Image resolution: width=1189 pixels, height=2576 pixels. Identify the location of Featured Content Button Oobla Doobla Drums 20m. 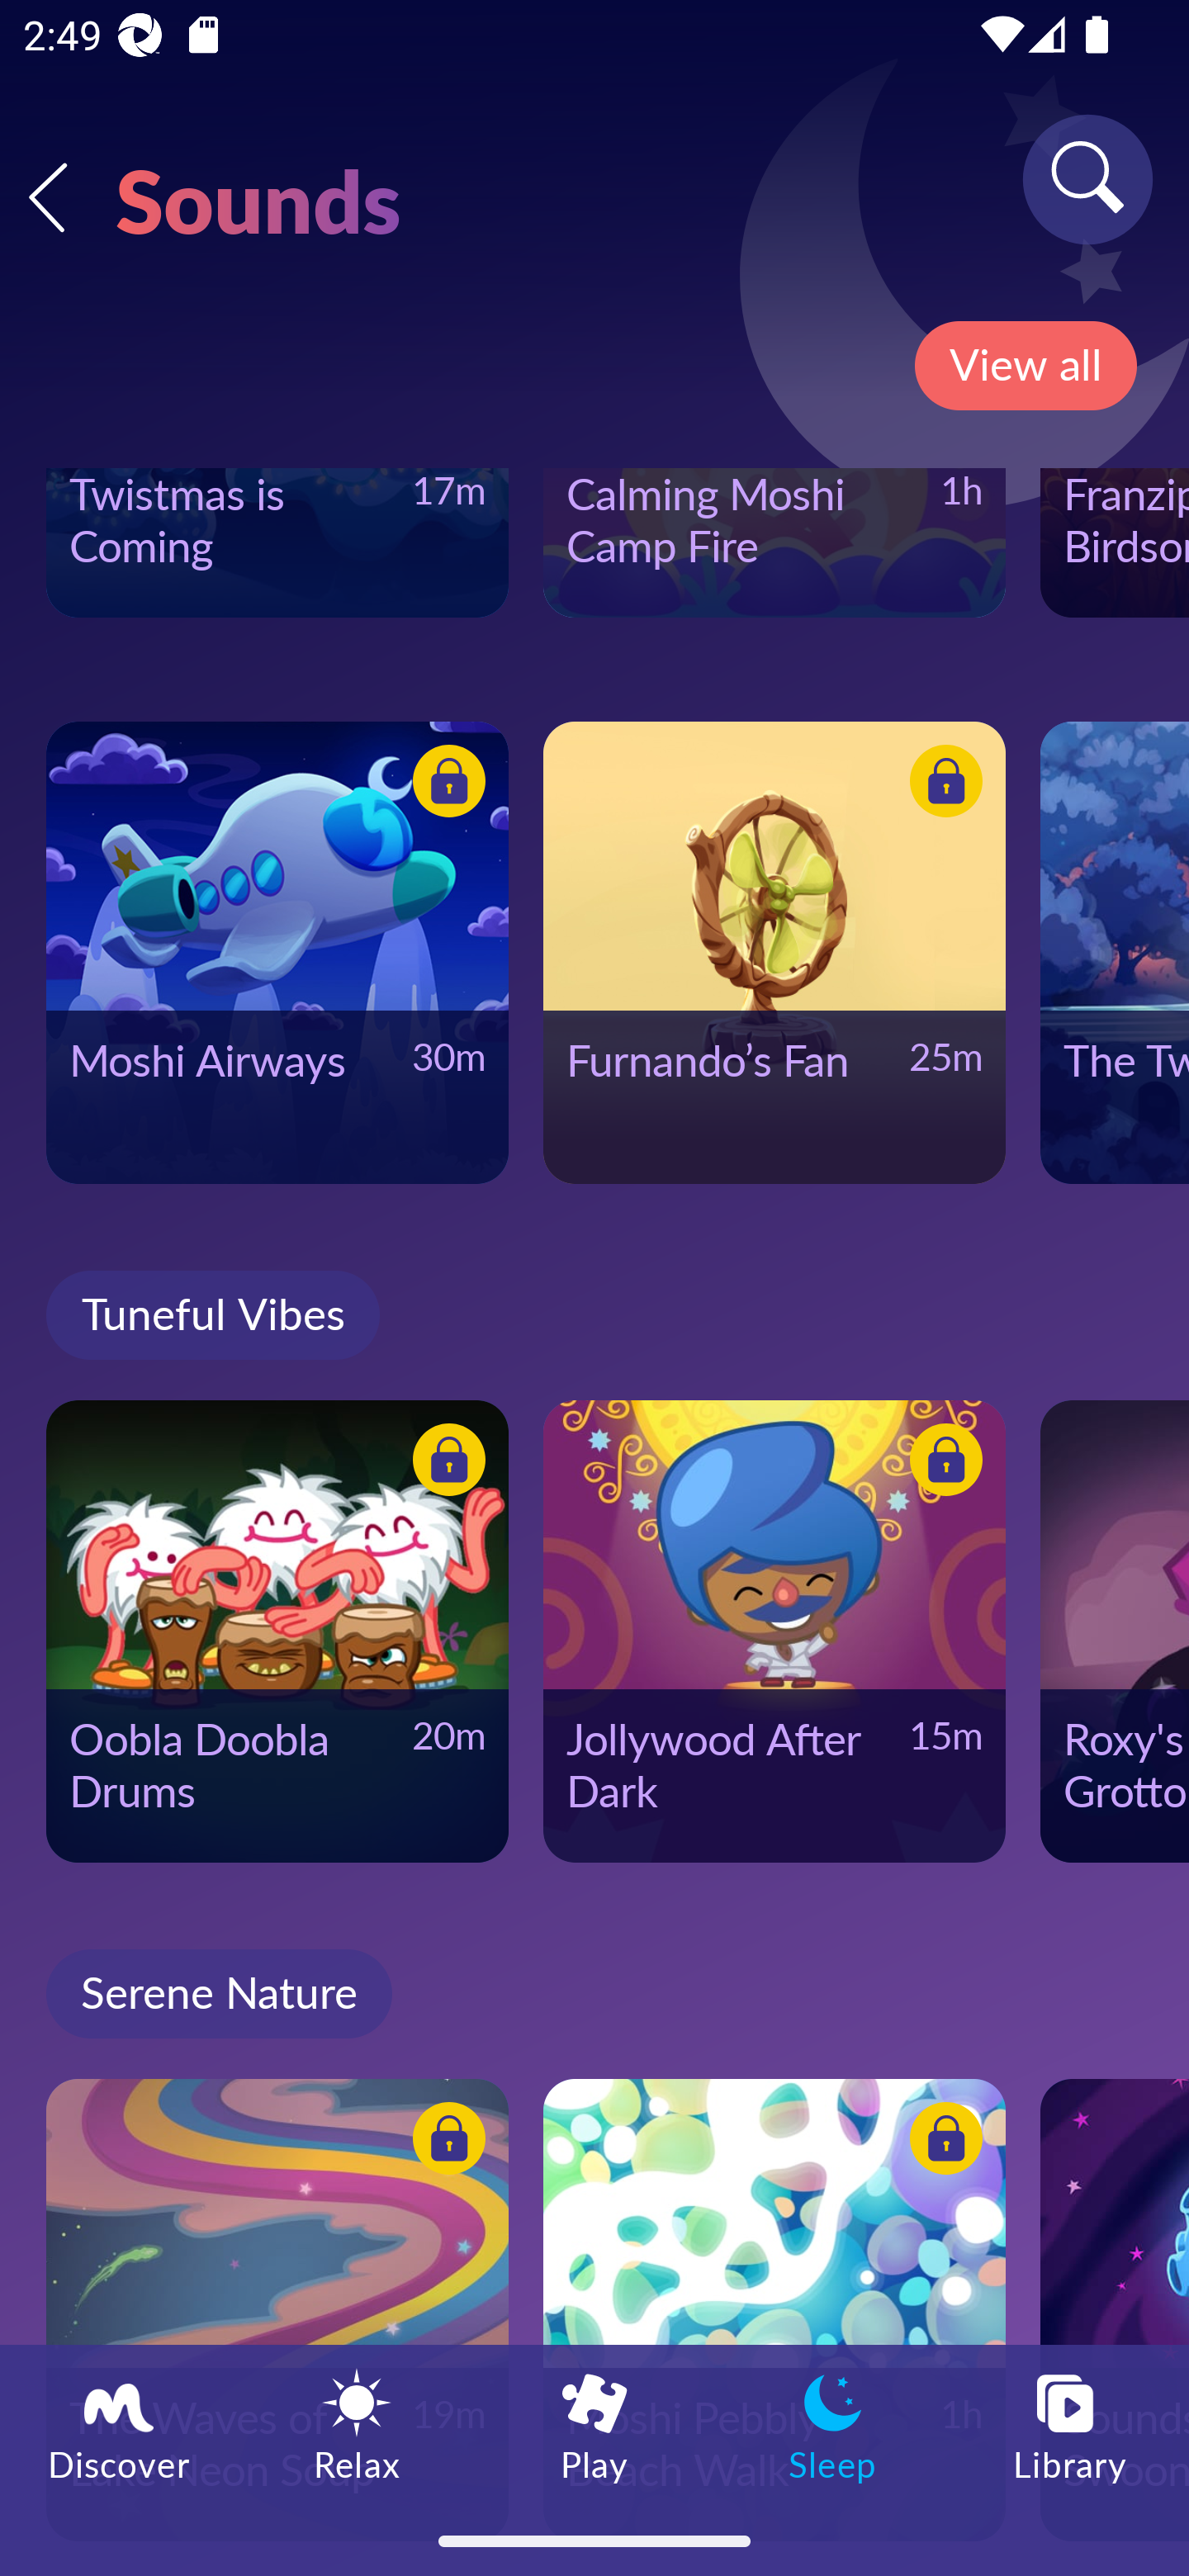
(277, 1631).